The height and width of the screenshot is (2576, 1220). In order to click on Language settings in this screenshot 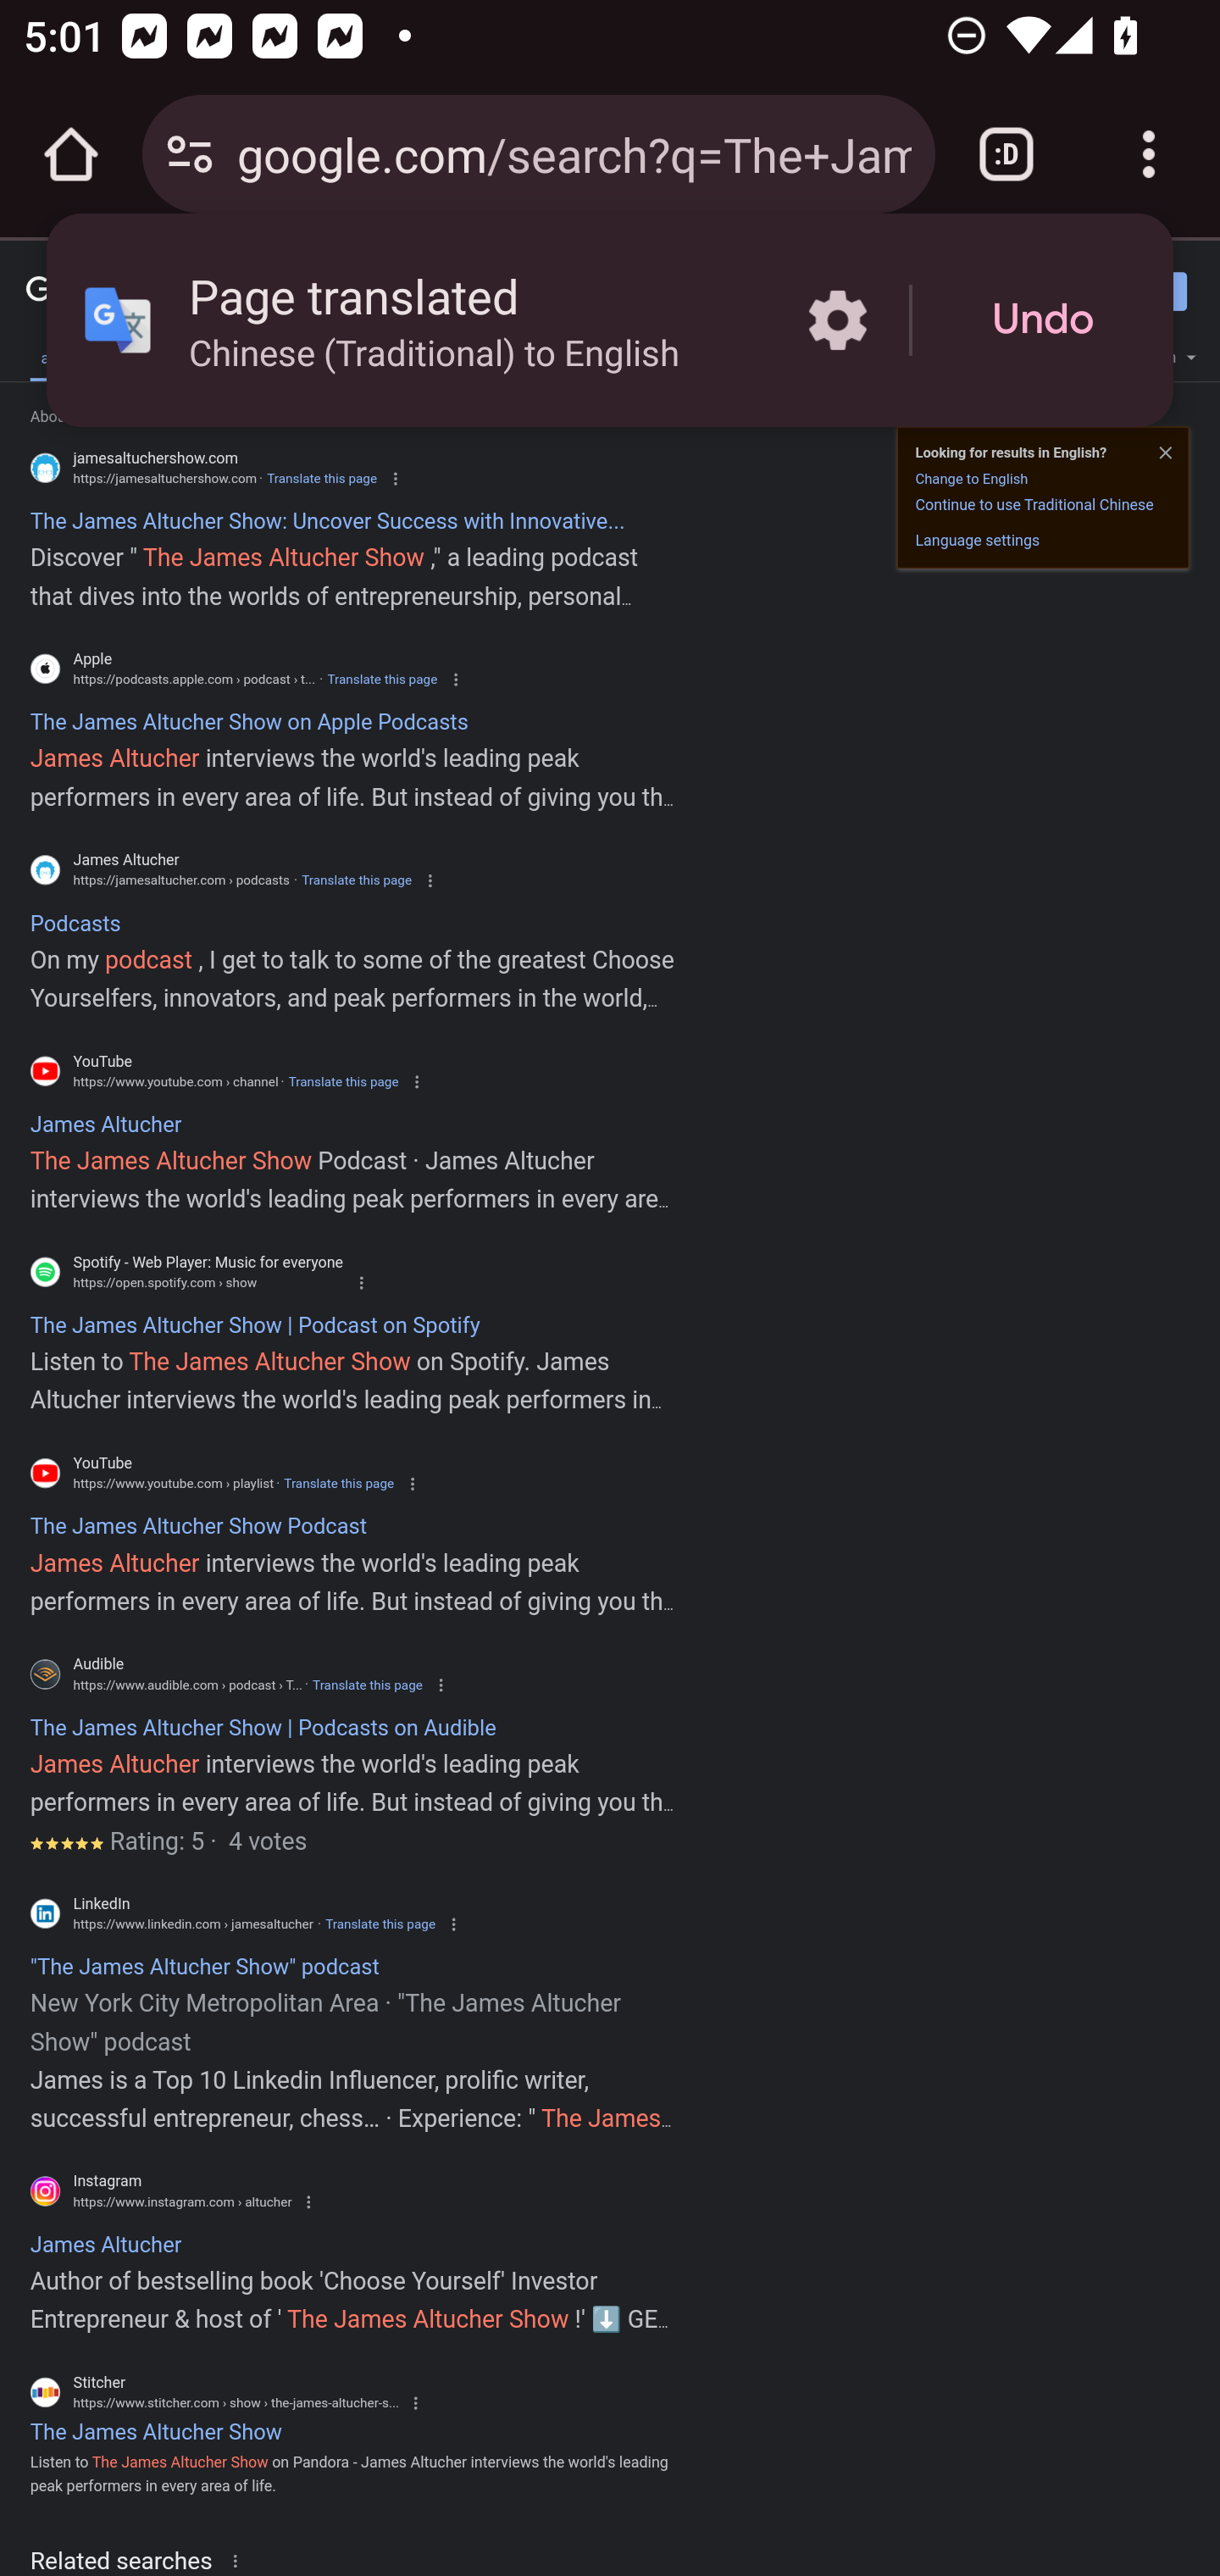, I will do `click(978, 539)`.